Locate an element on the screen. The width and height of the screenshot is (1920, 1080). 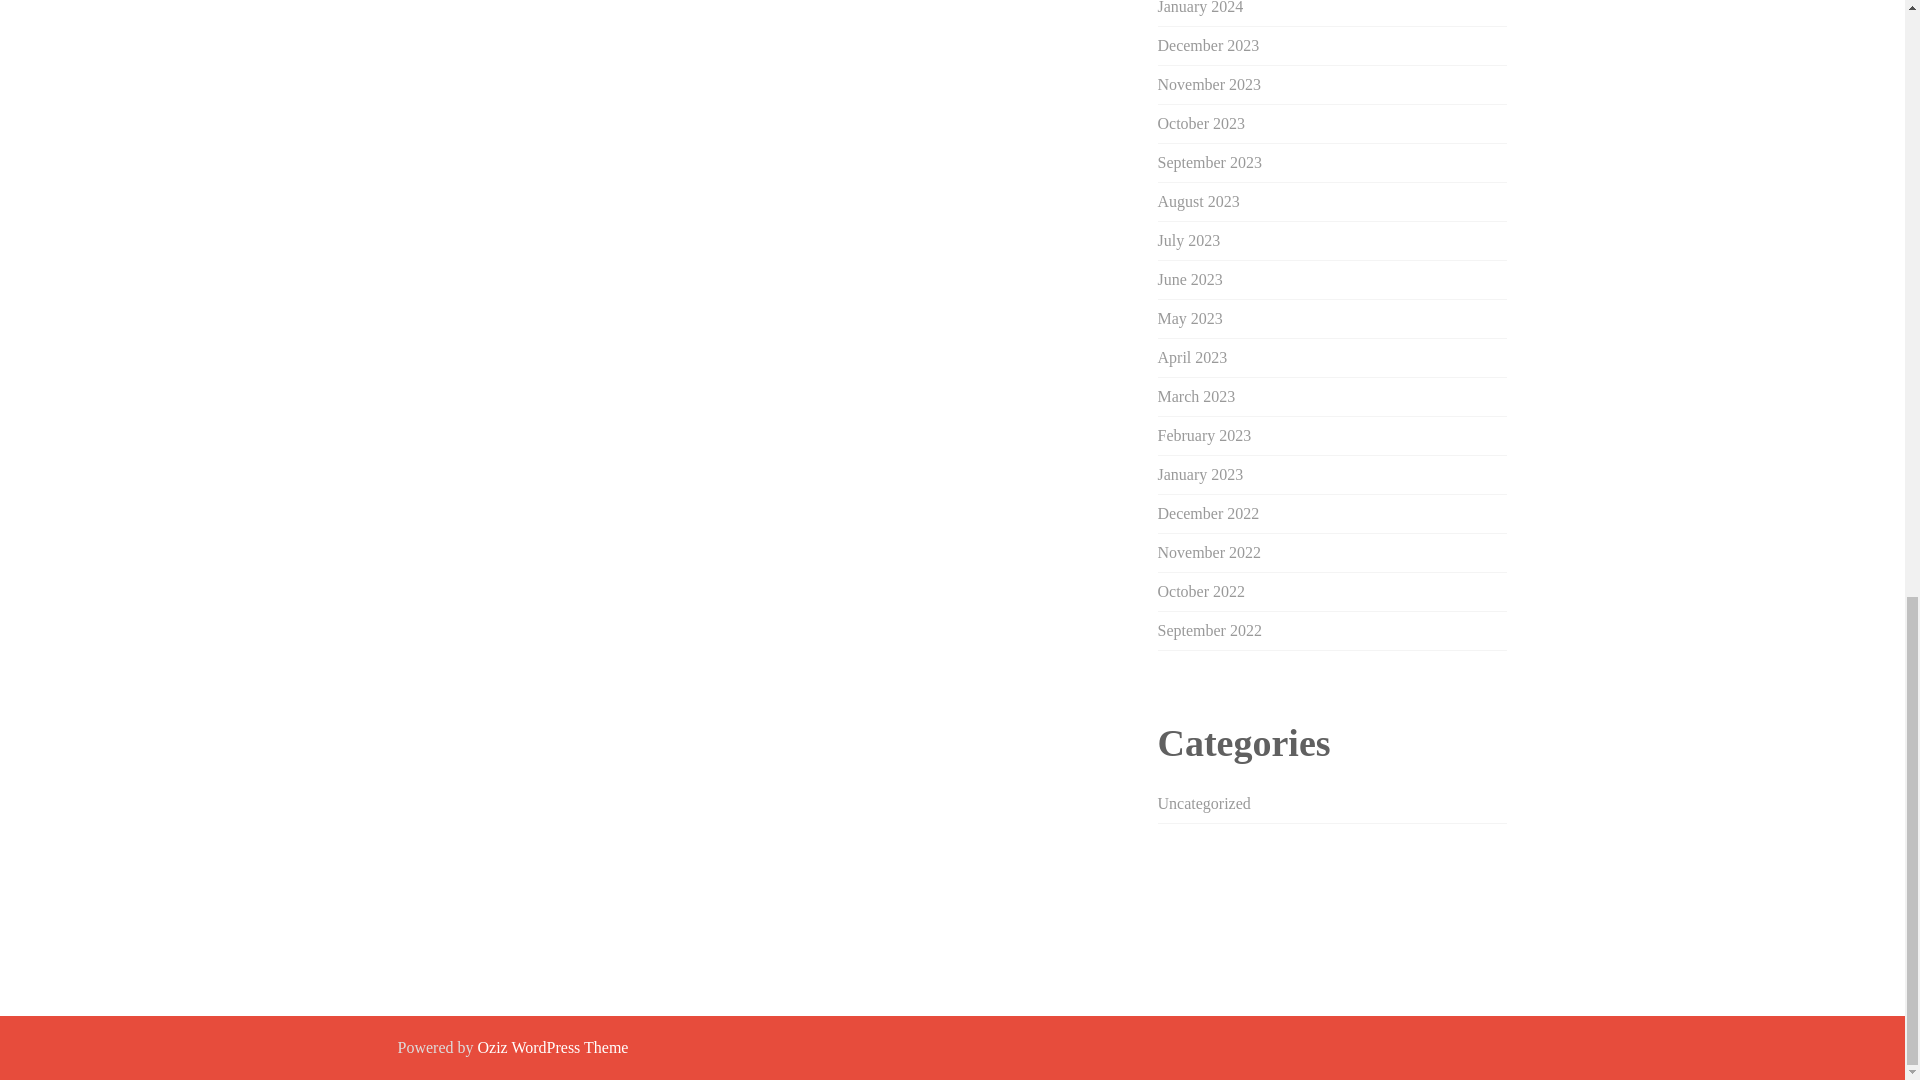
March 2023 is located at coordinates (1196, 396).